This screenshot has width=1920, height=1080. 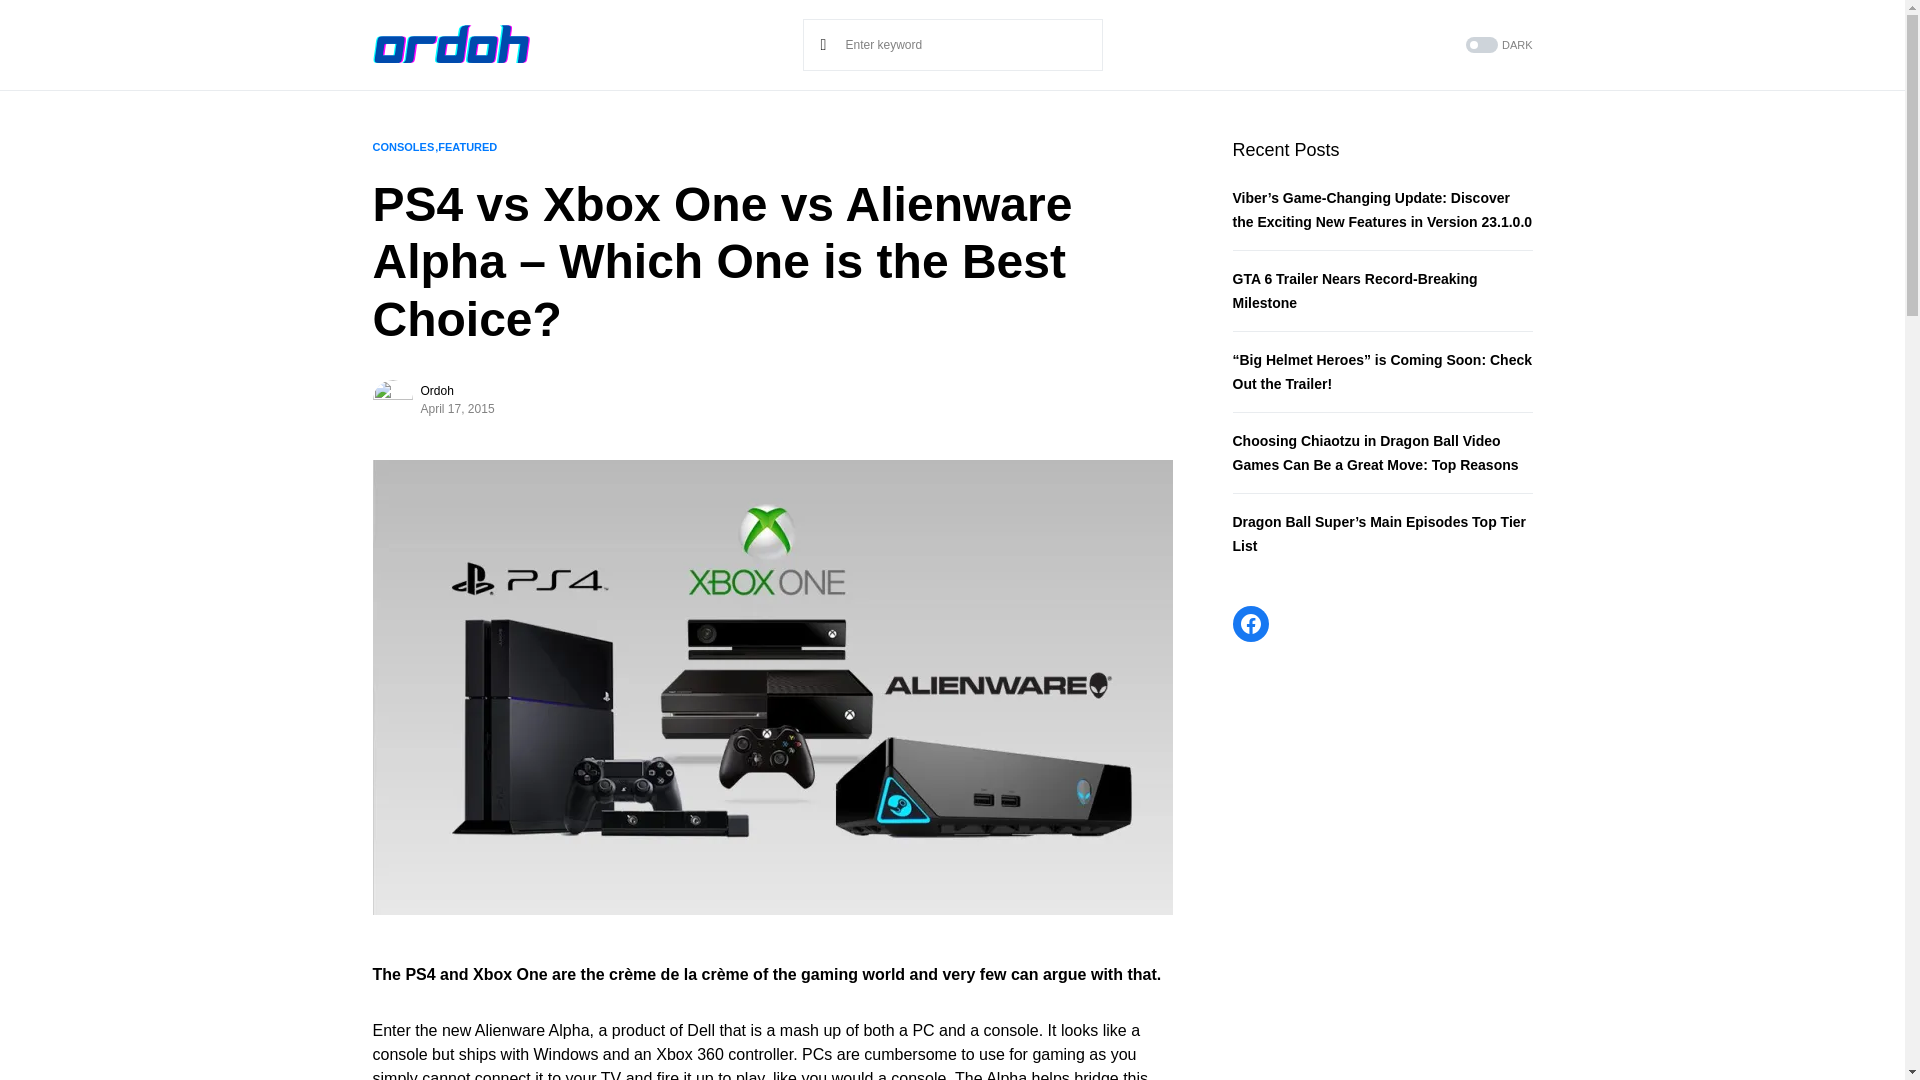 I want to click on CONSOLES, so click(x=402, y=147).